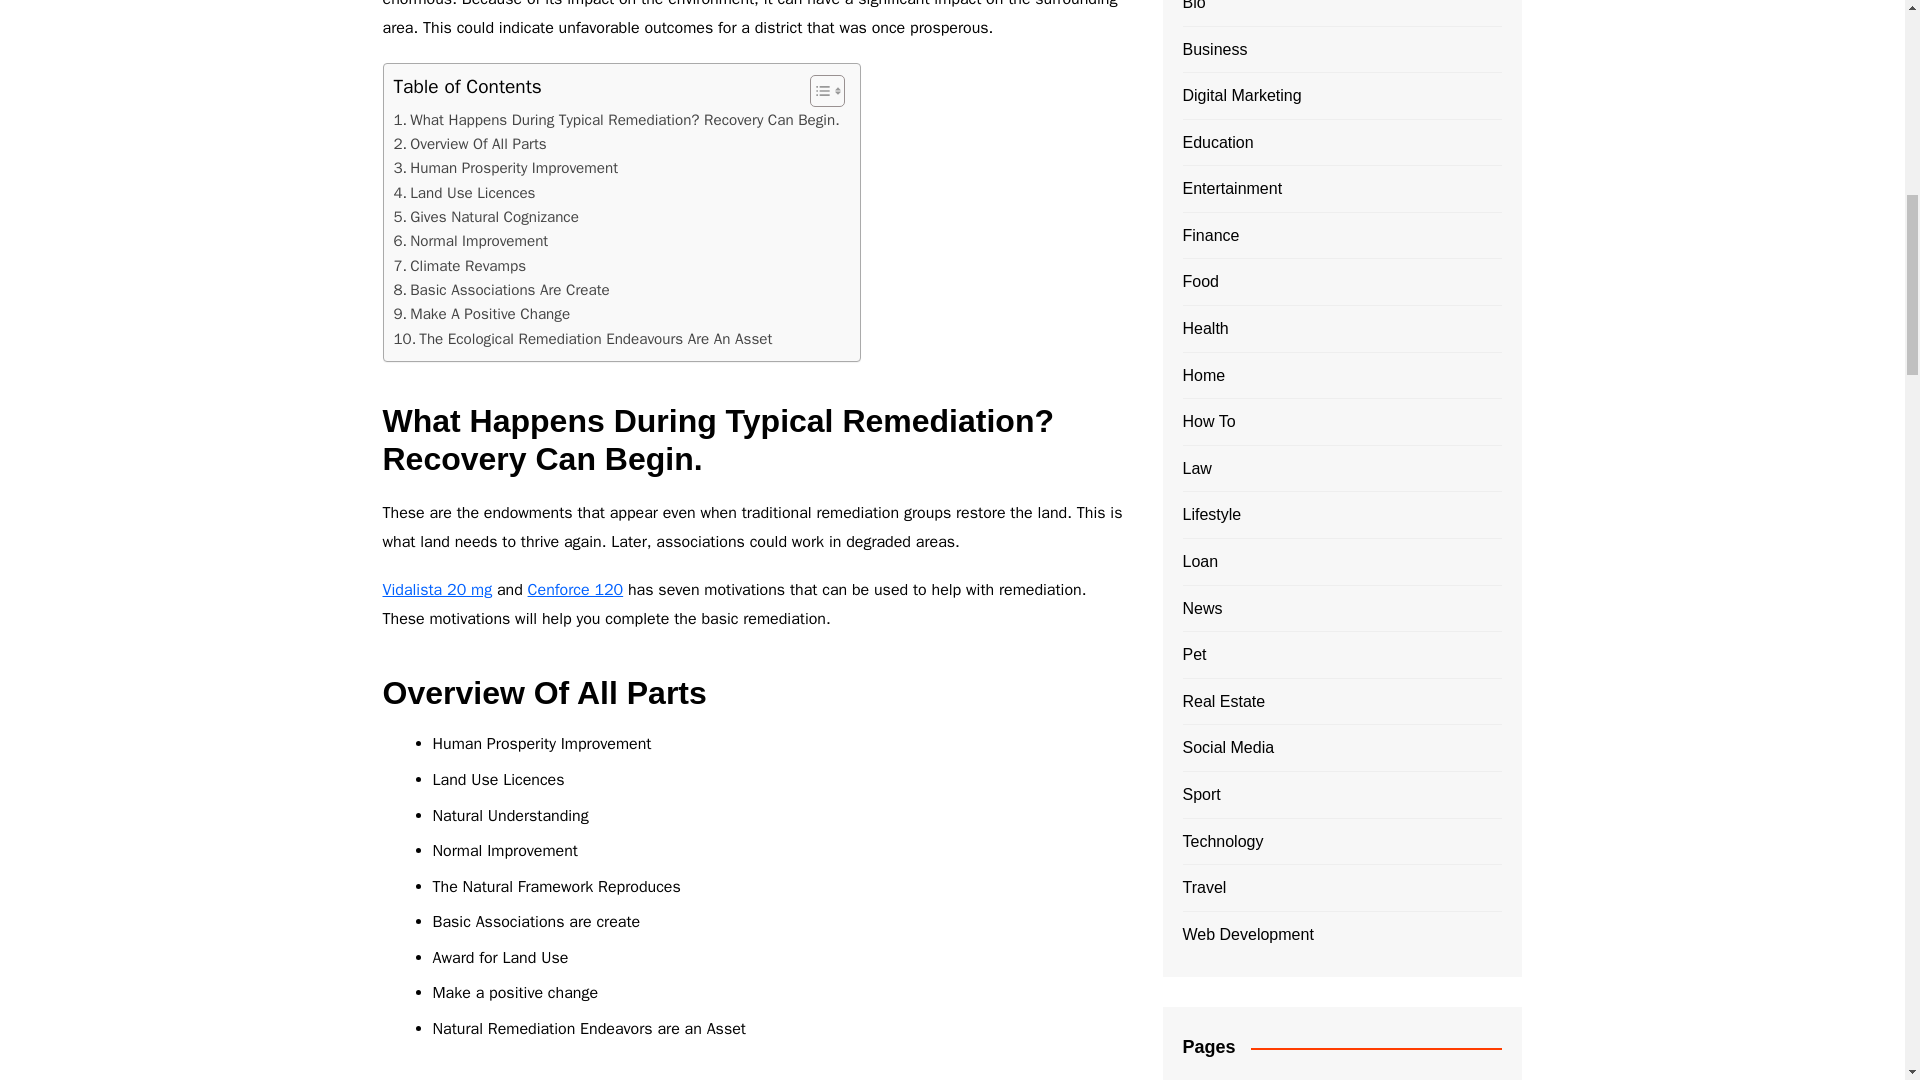 Image resolution: width=1920 pixels, height=1080 pixels. What do you see at coordinates (436, 590) in the screenshot?
I see `Vidalista 20 mg` at bounding box center [436, 590].